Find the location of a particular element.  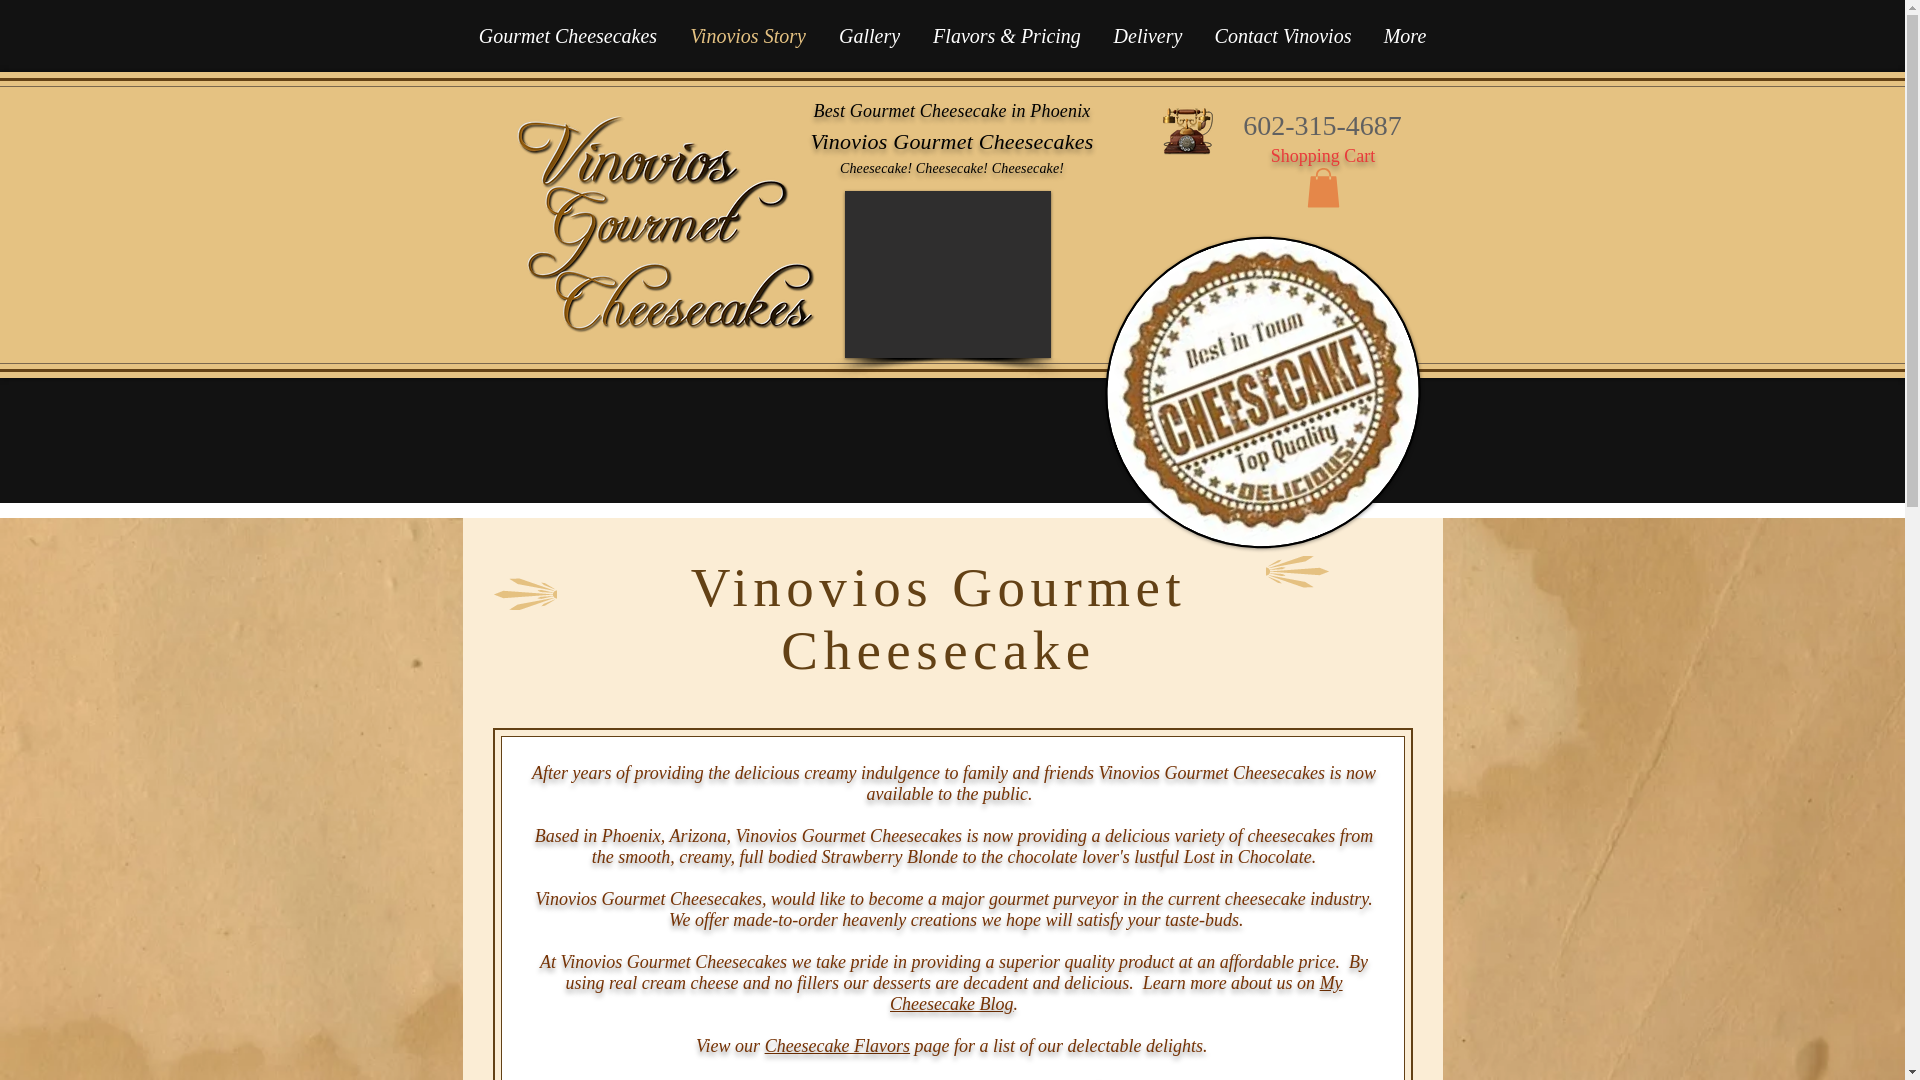

Twitter Tweet is located at coordinates (1186, 188).